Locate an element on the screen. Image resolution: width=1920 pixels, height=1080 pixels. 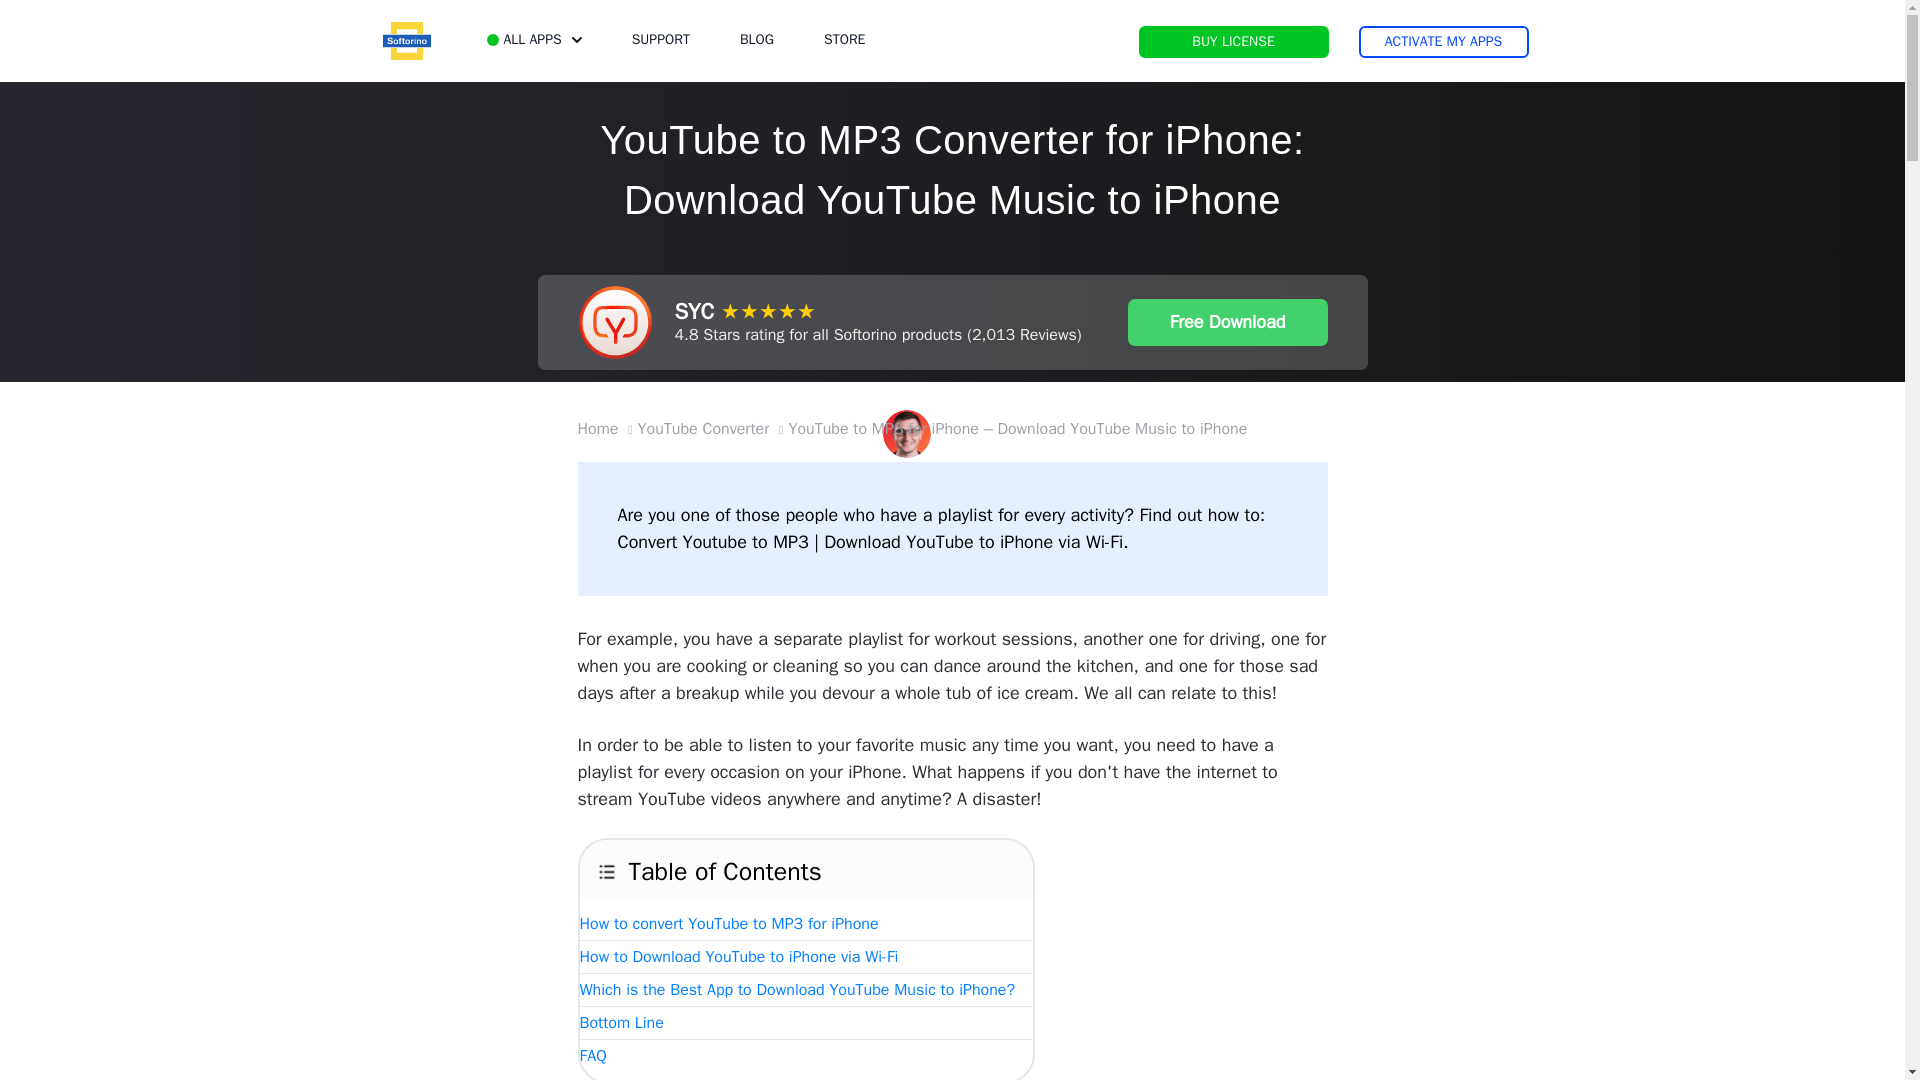
STORE is located at coordinates (844, 40).